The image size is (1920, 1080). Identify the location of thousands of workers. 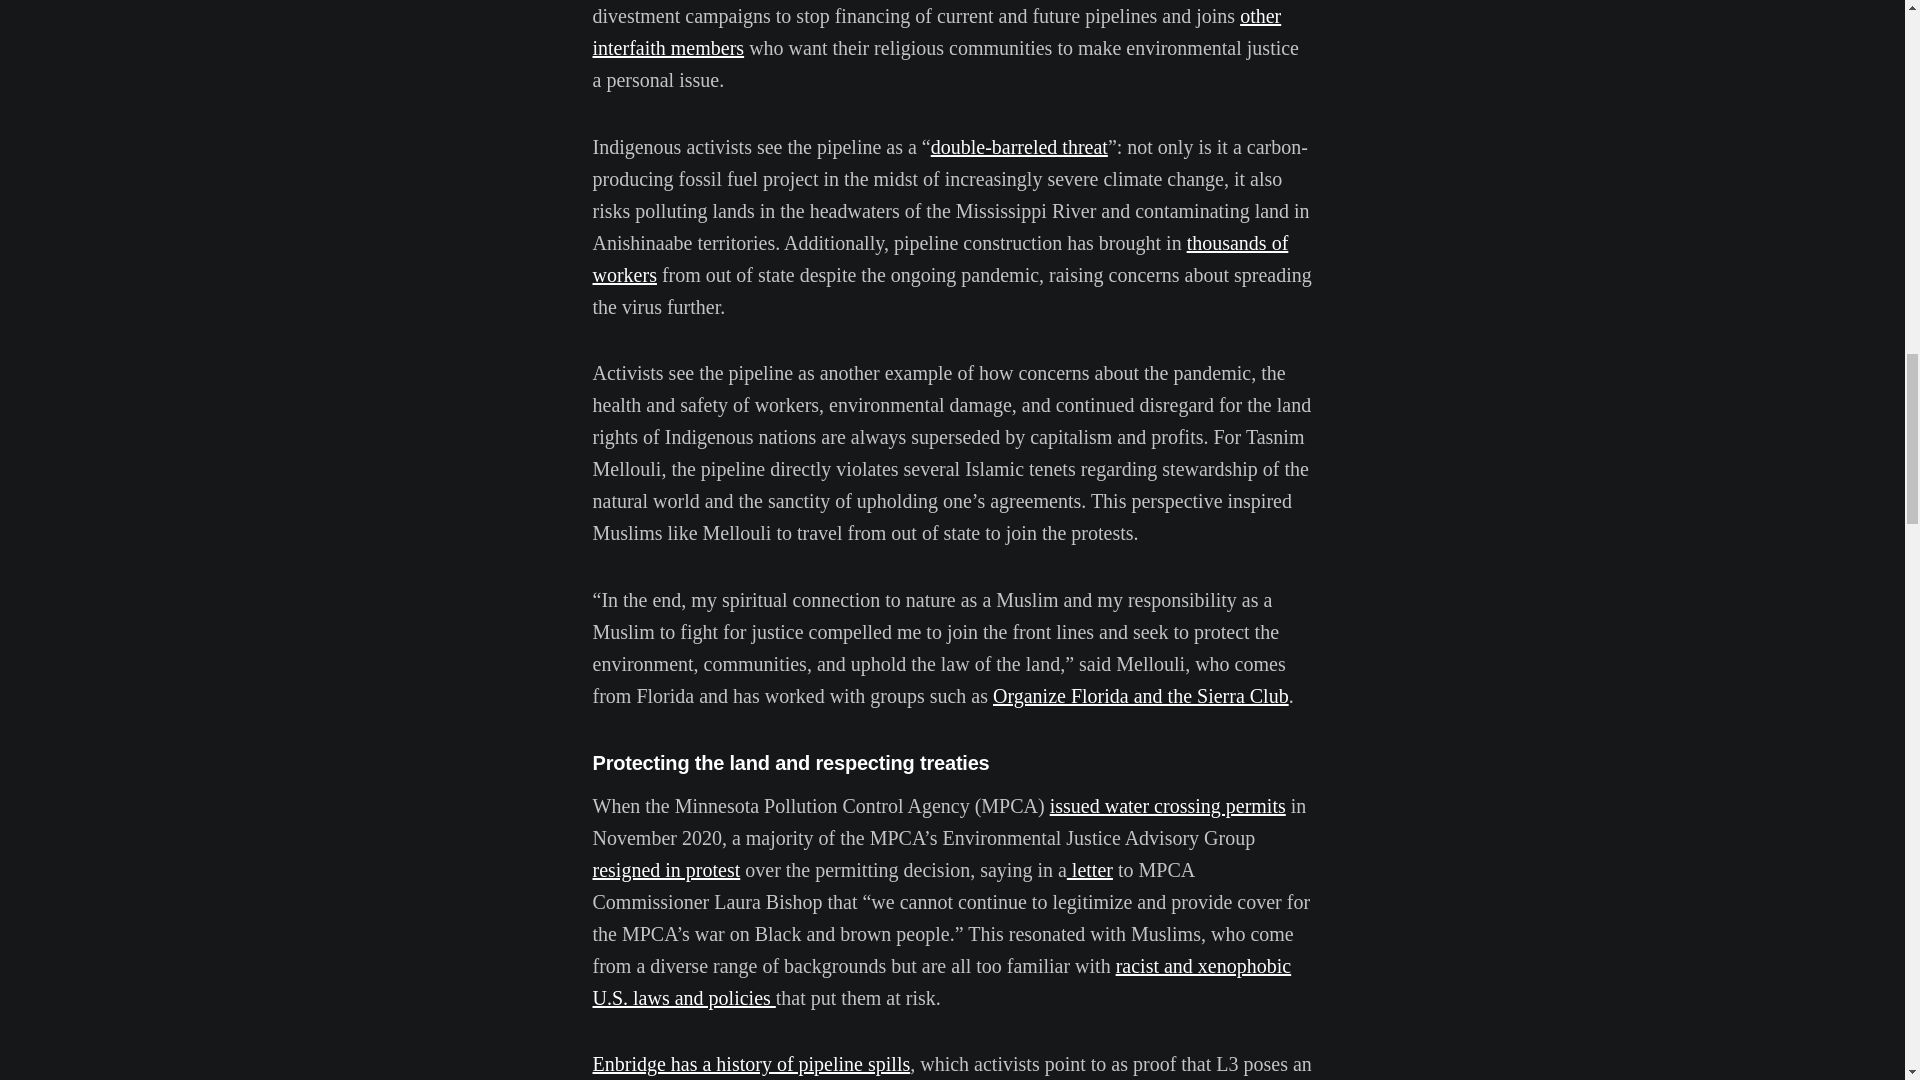
(940, 259).